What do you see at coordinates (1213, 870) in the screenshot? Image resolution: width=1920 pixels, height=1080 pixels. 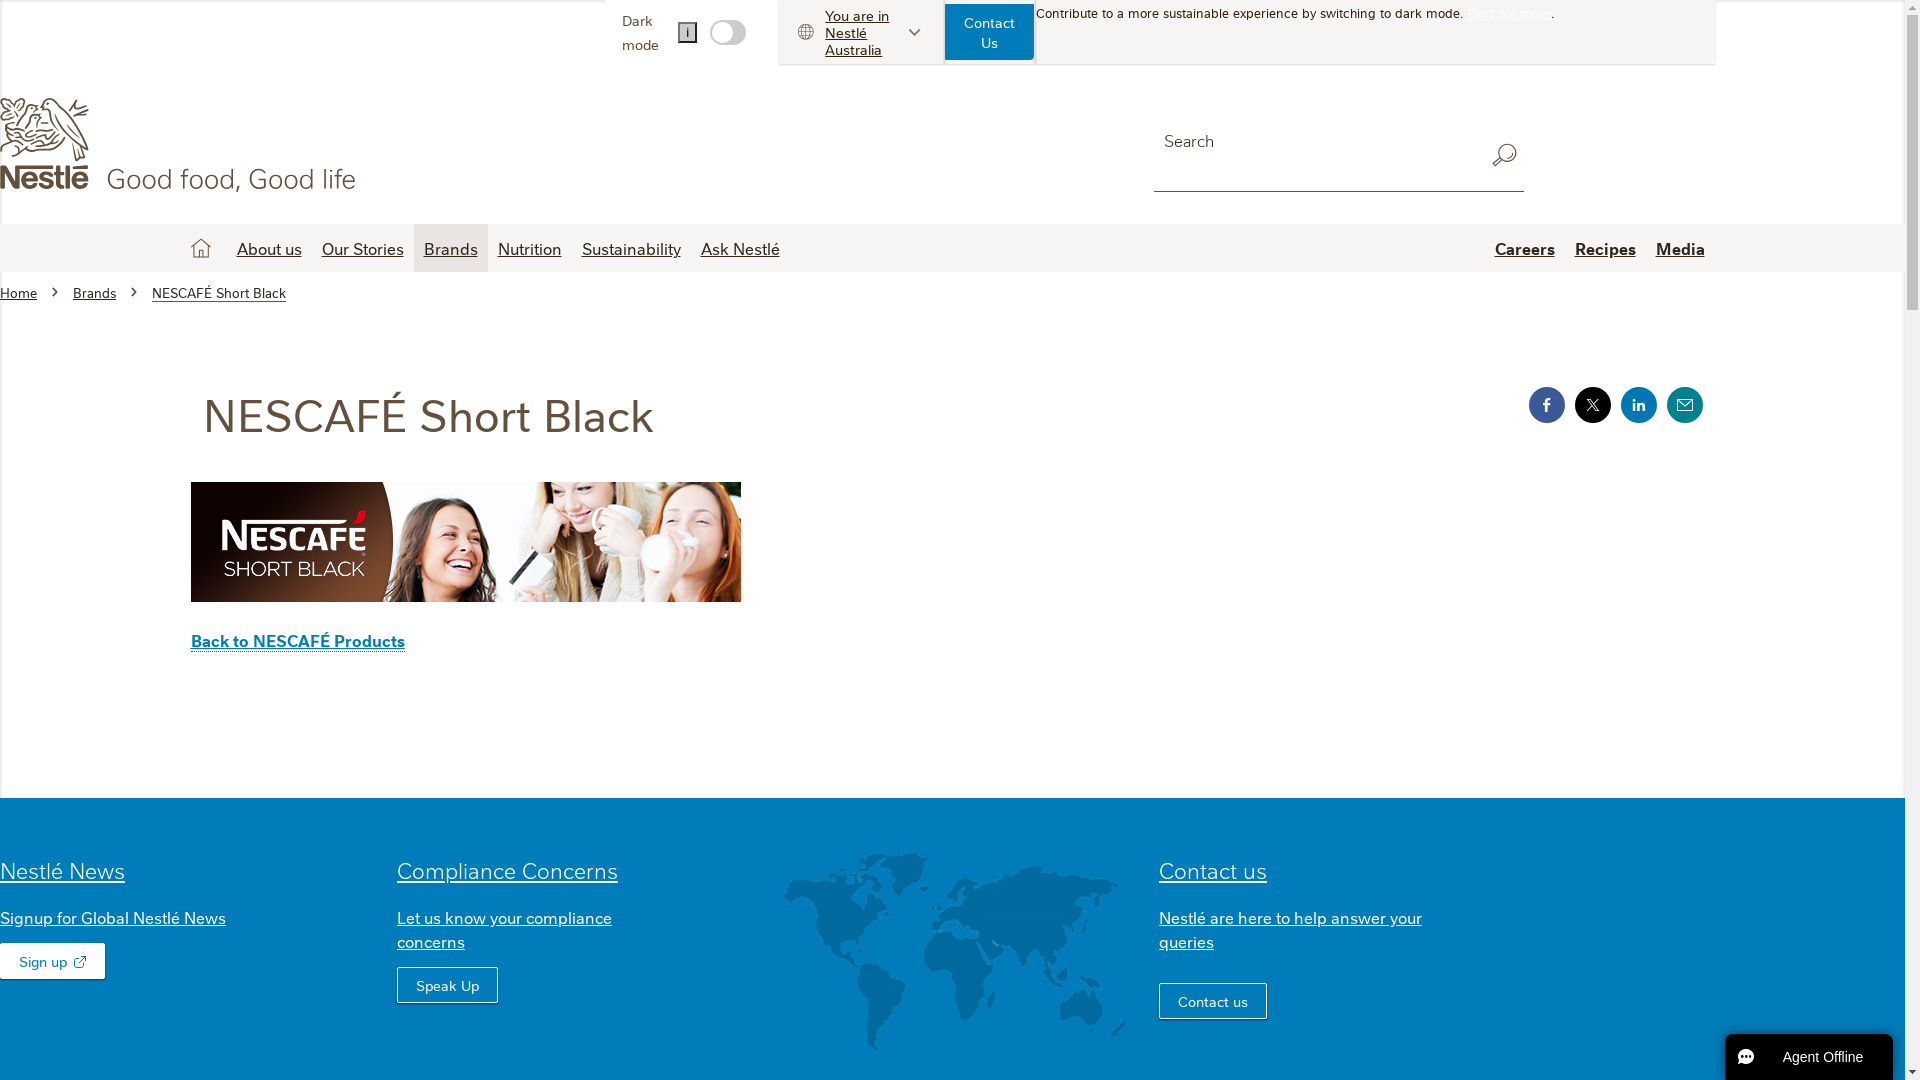 I see `Contact us` at bounding box center [1213, 870].